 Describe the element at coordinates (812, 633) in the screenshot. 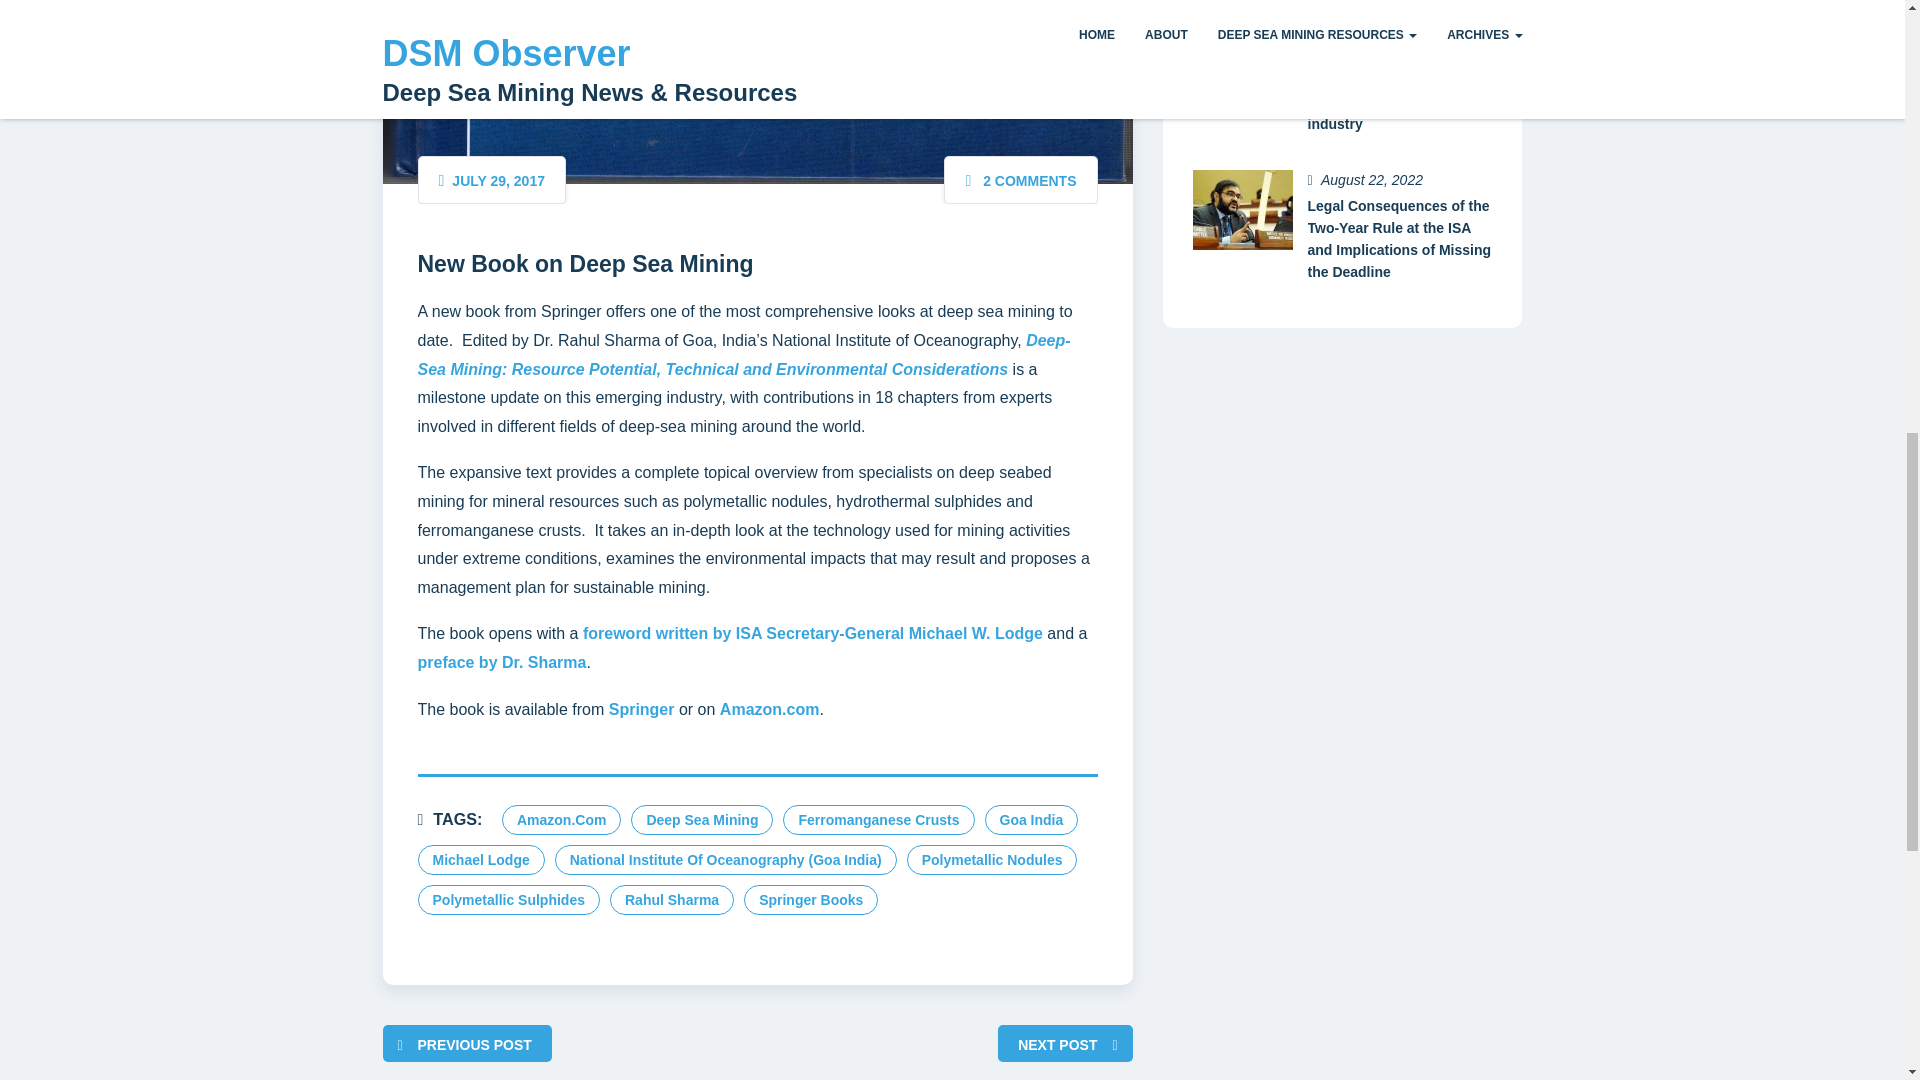

I see `foreword written by ISA Secretary-General Michael W. Lodge` at that location.